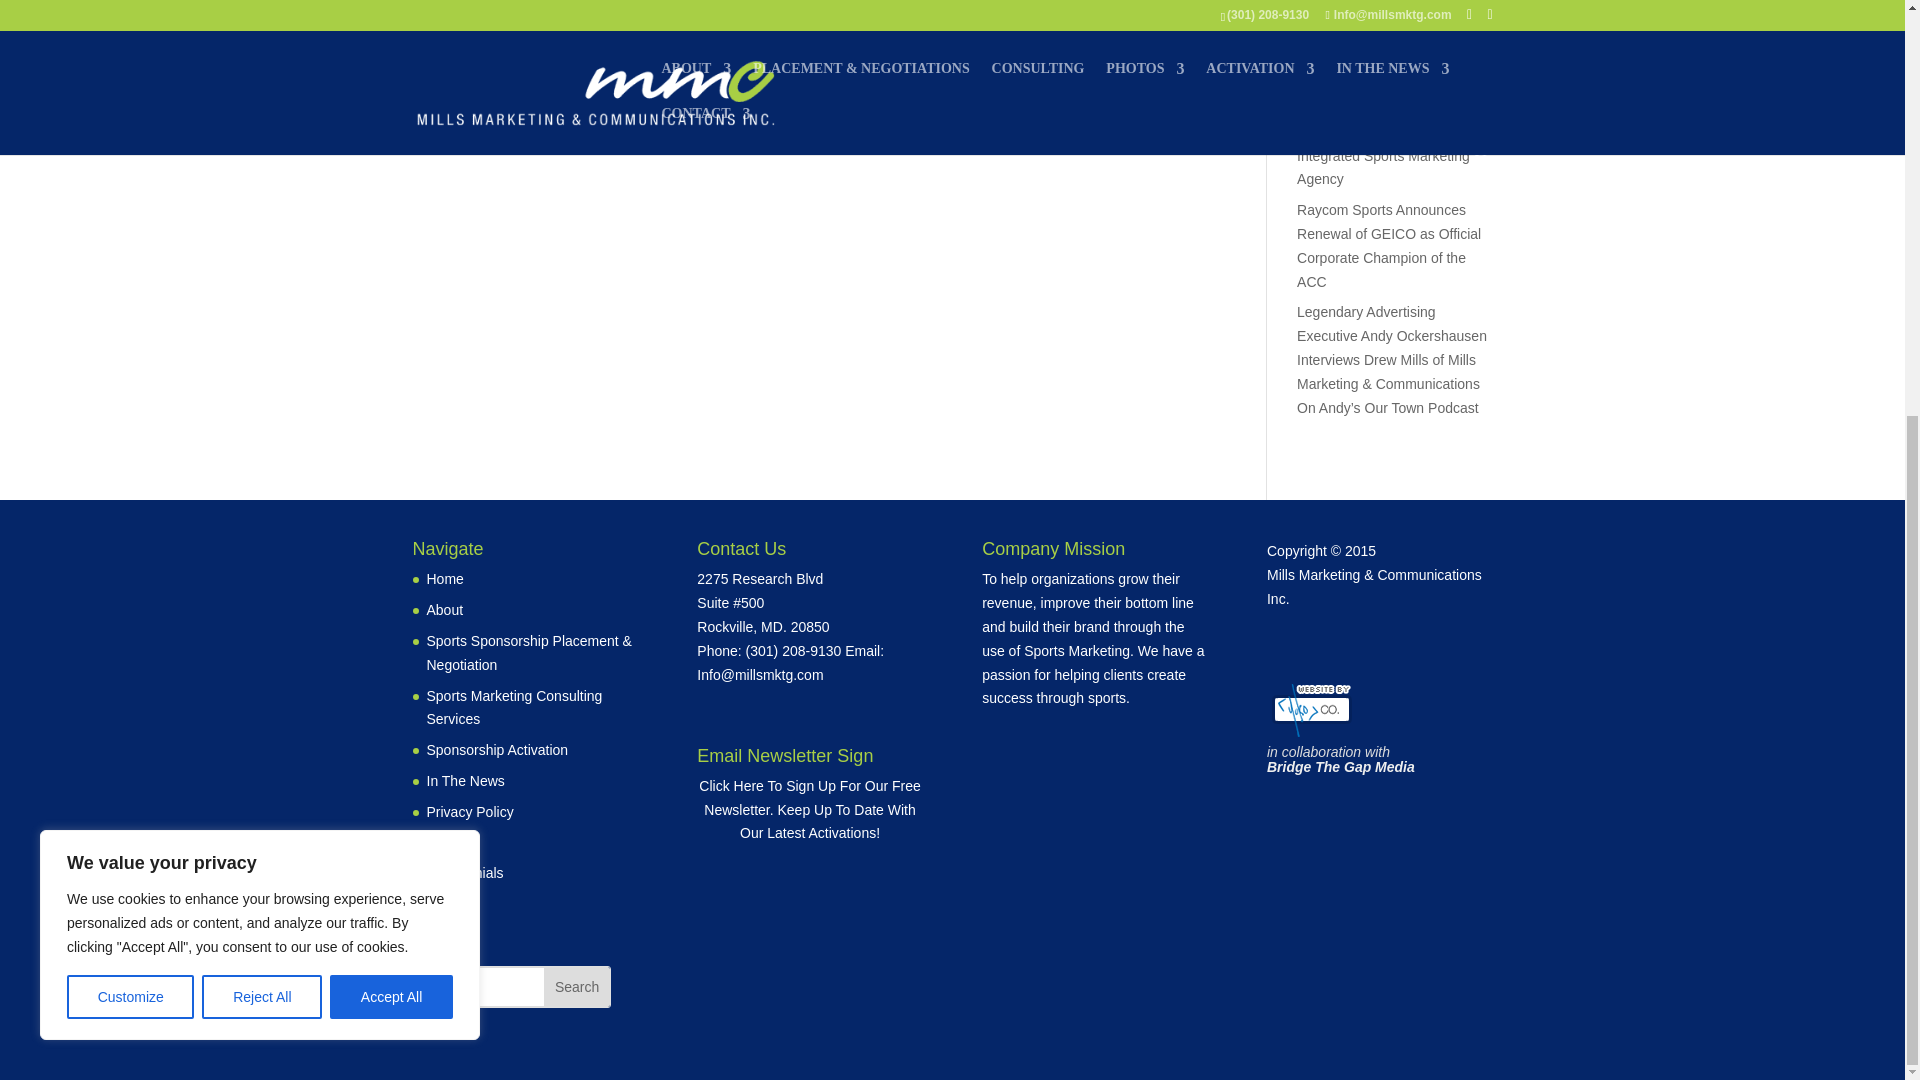  I want to click on Search, so click(576, 986).